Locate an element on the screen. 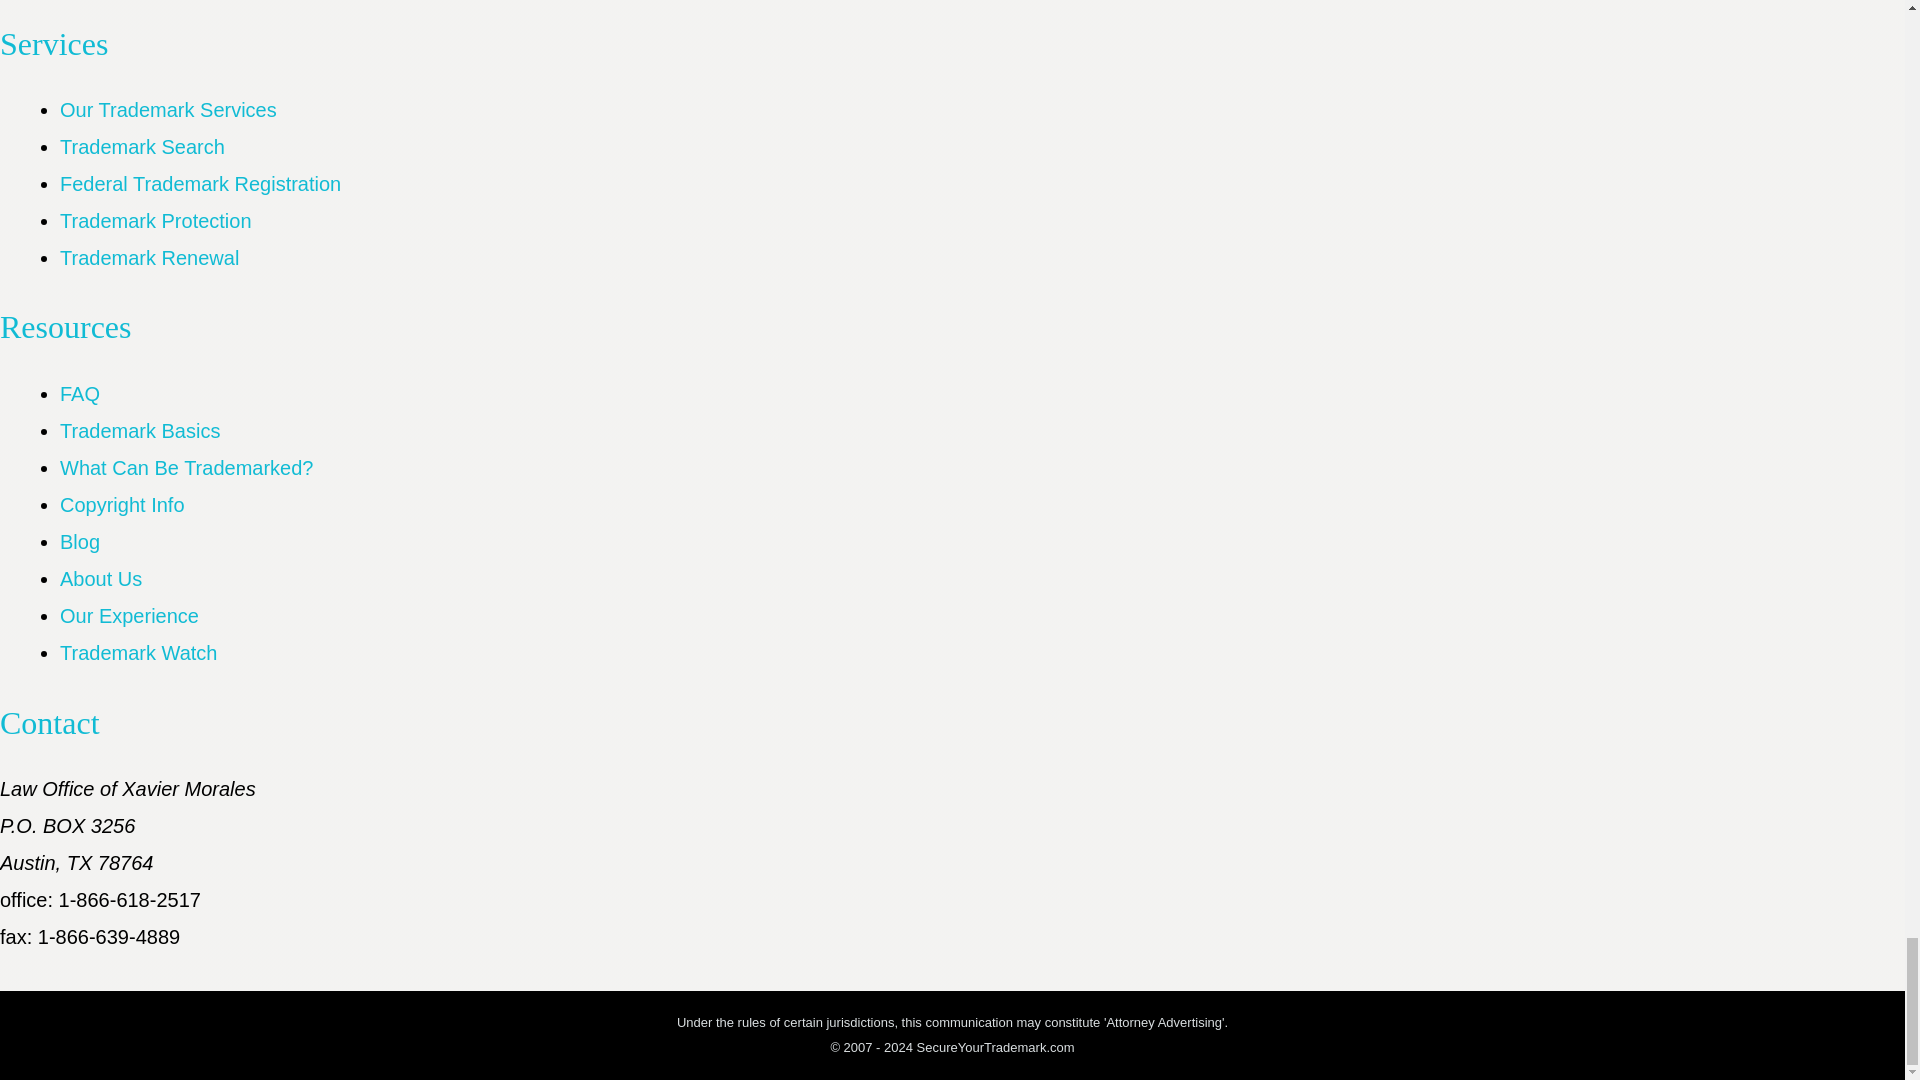 The image size is (1920, 1080). FAQ is located at coordinates (79, 394).